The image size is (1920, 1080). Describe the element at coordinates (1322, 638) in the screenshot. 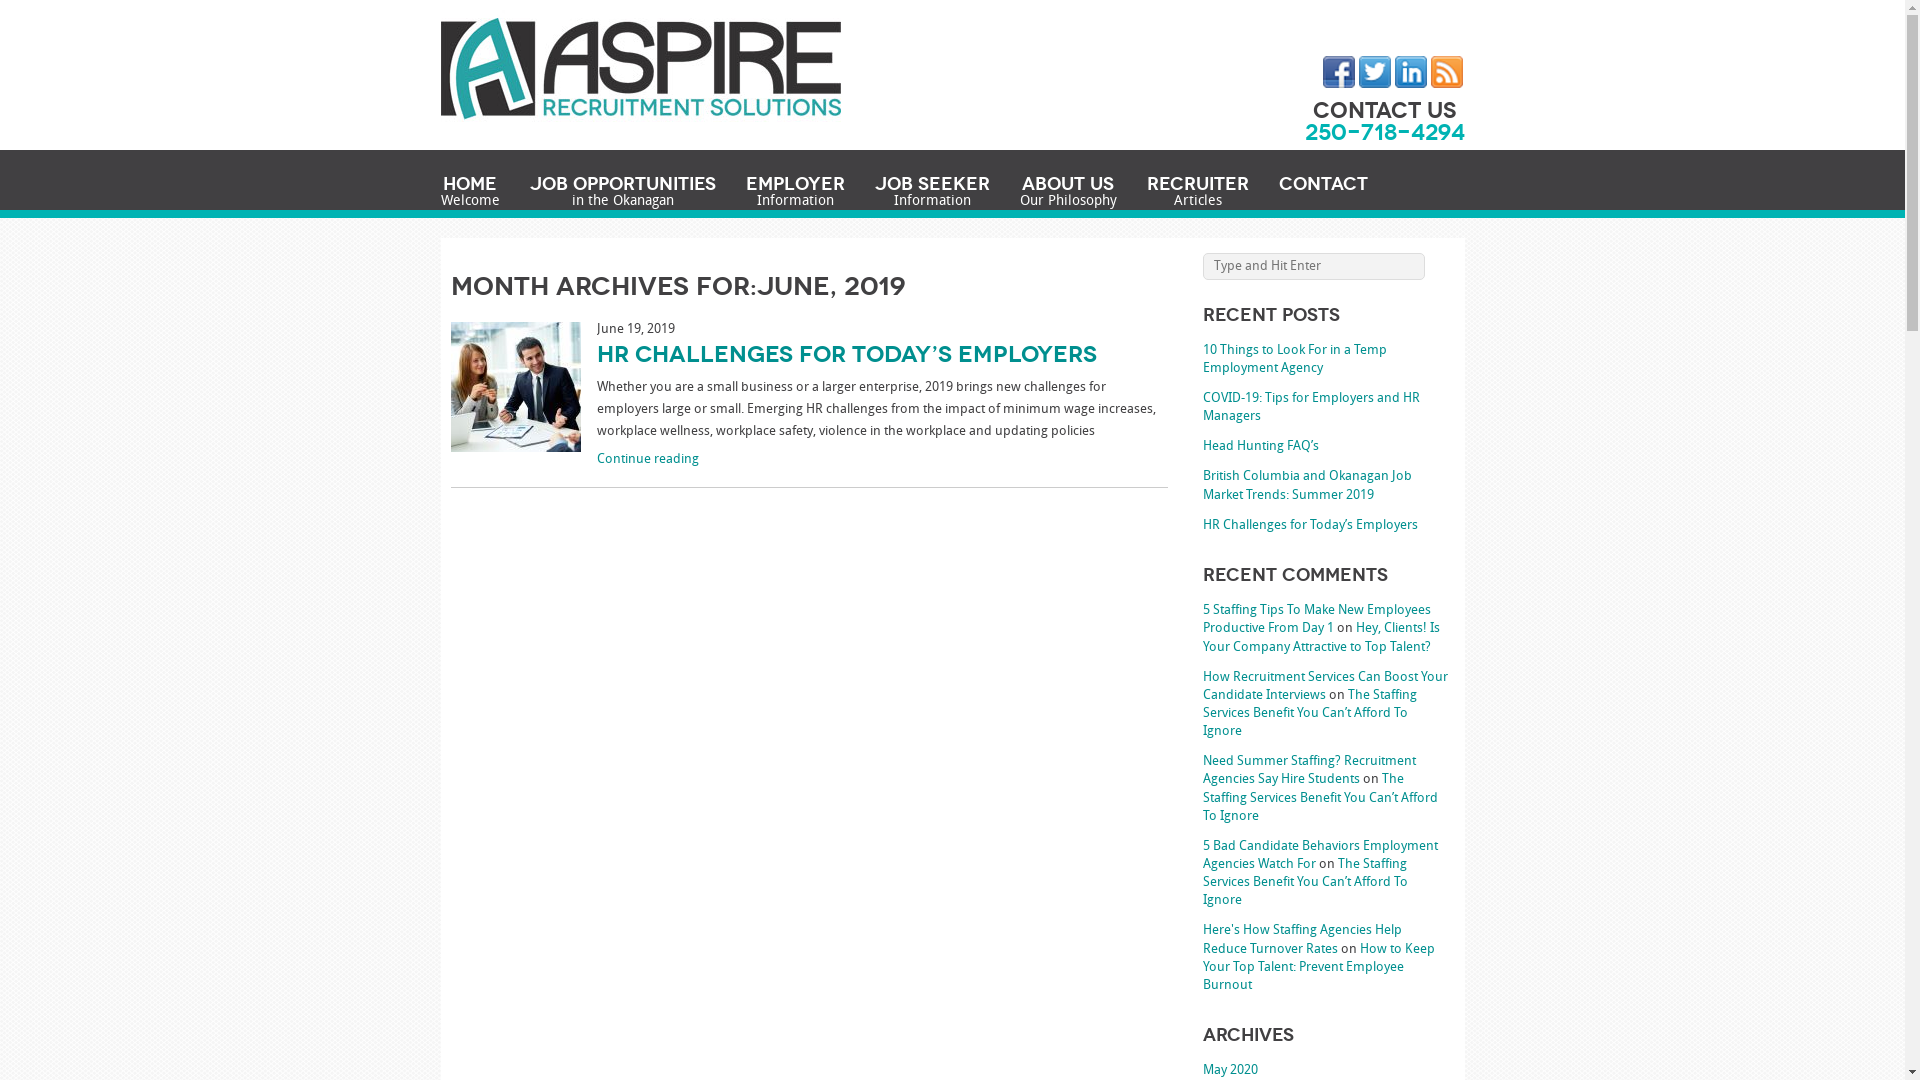

I see `Hey, Clients! Is Your Company Attractive to Top Talent?` at that location.